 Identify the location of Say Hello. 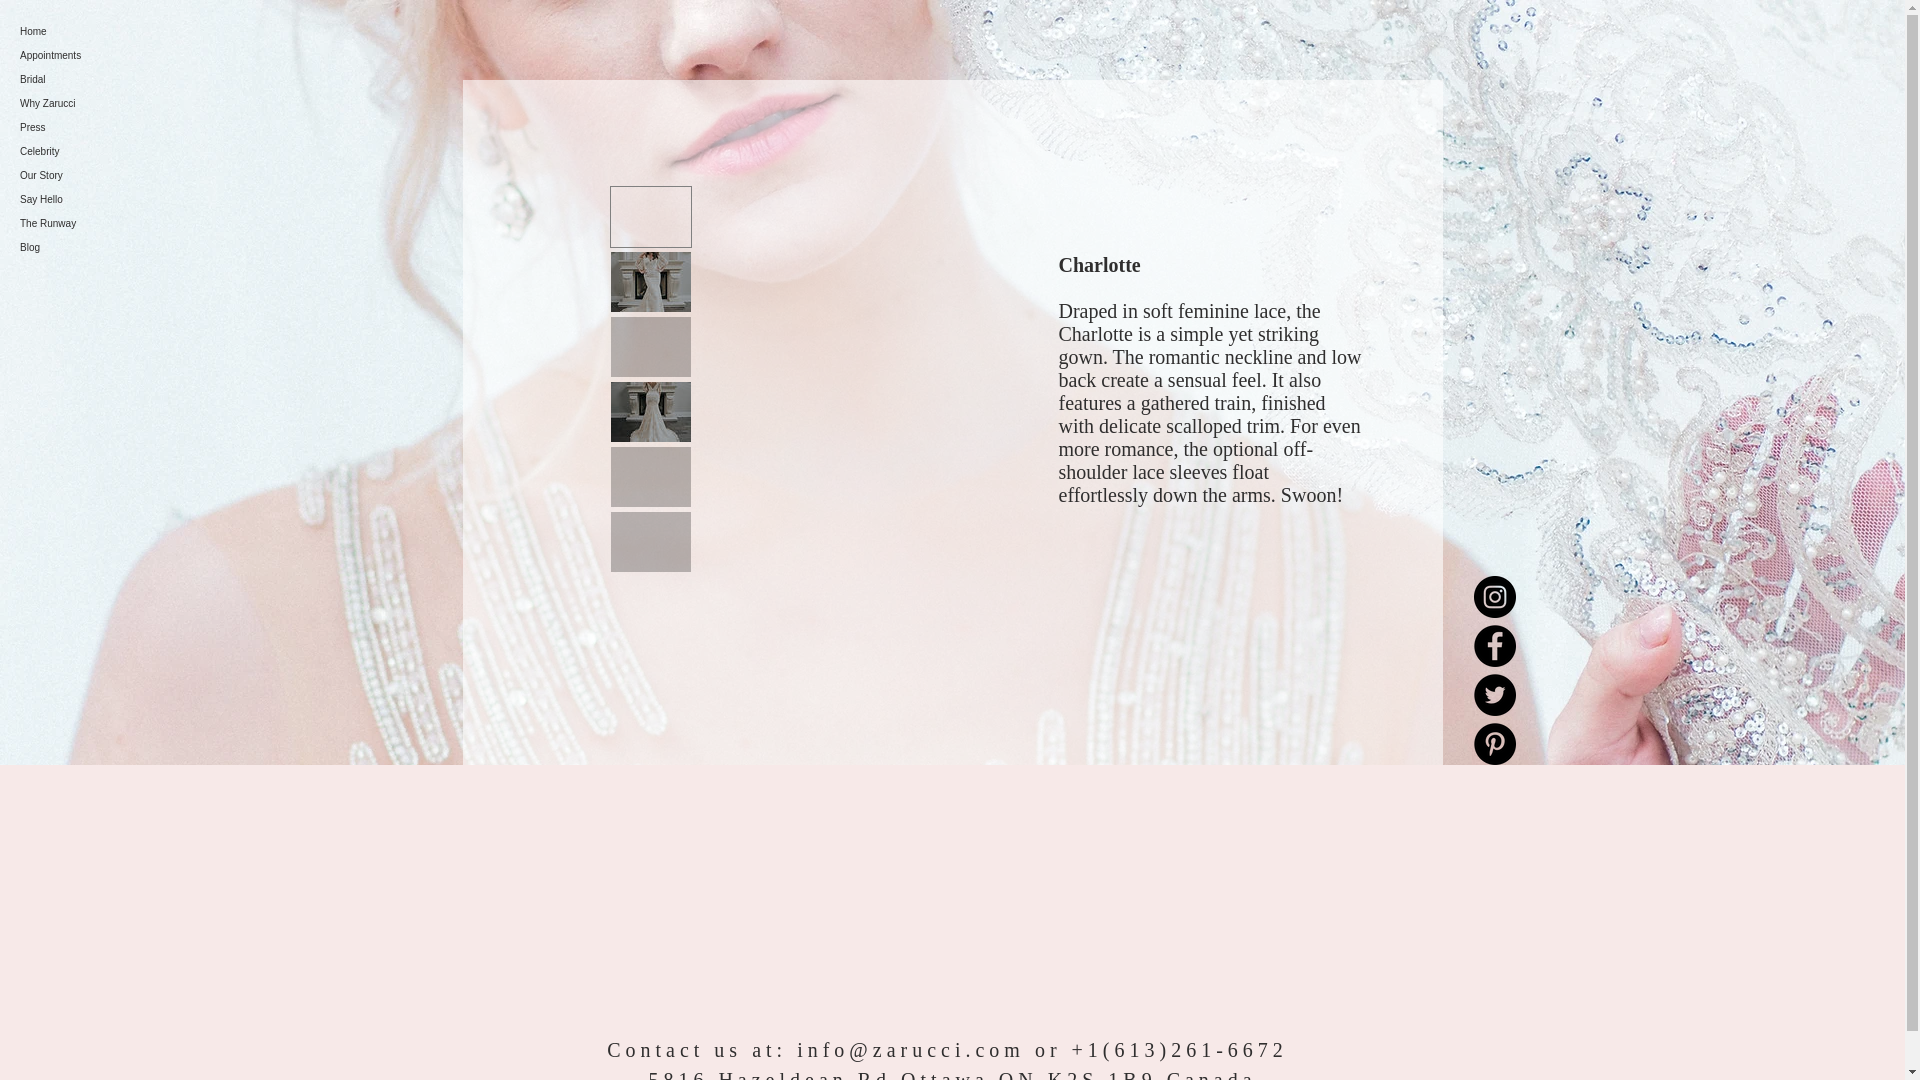
(94, 199).